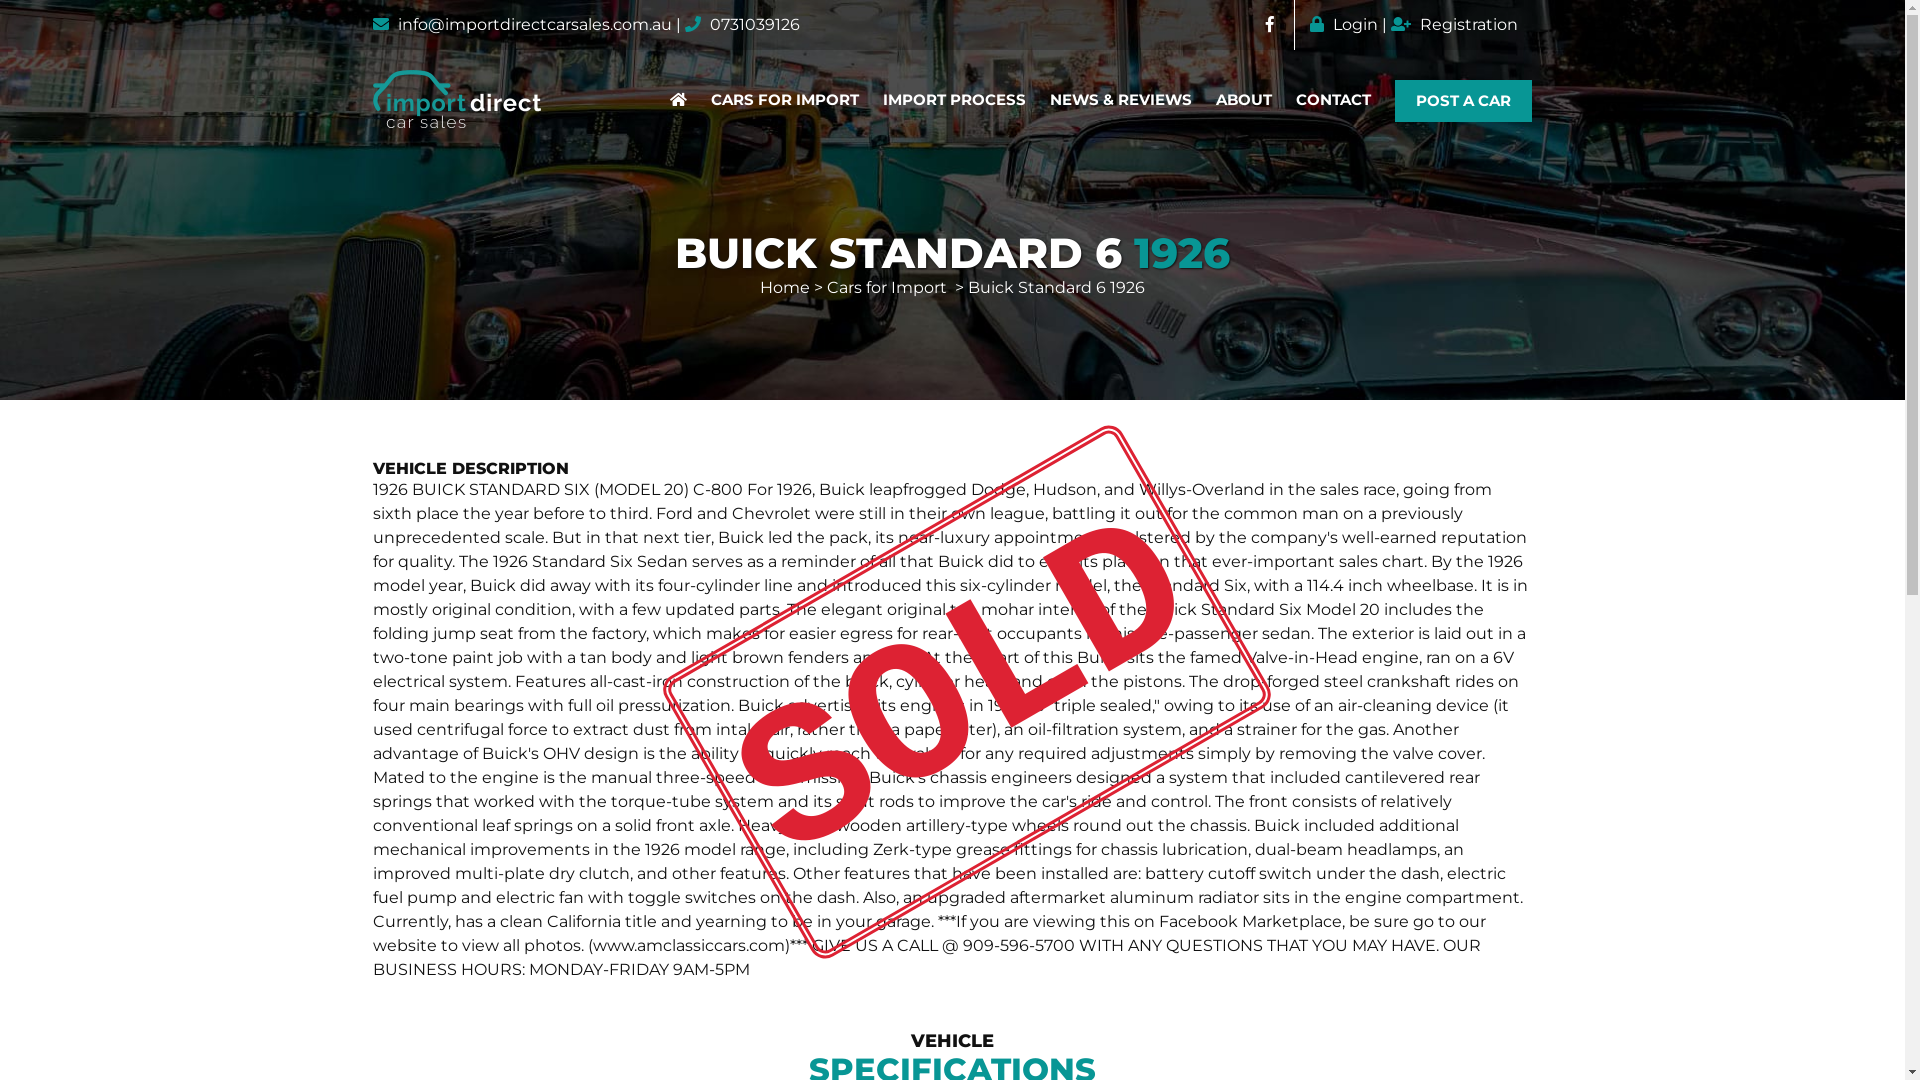 This screenshot has height=1080, width=1920. Describe the element at coordinates (1121, 100) in the screenshot. I see `NEWS & REVIEWS` at that location.